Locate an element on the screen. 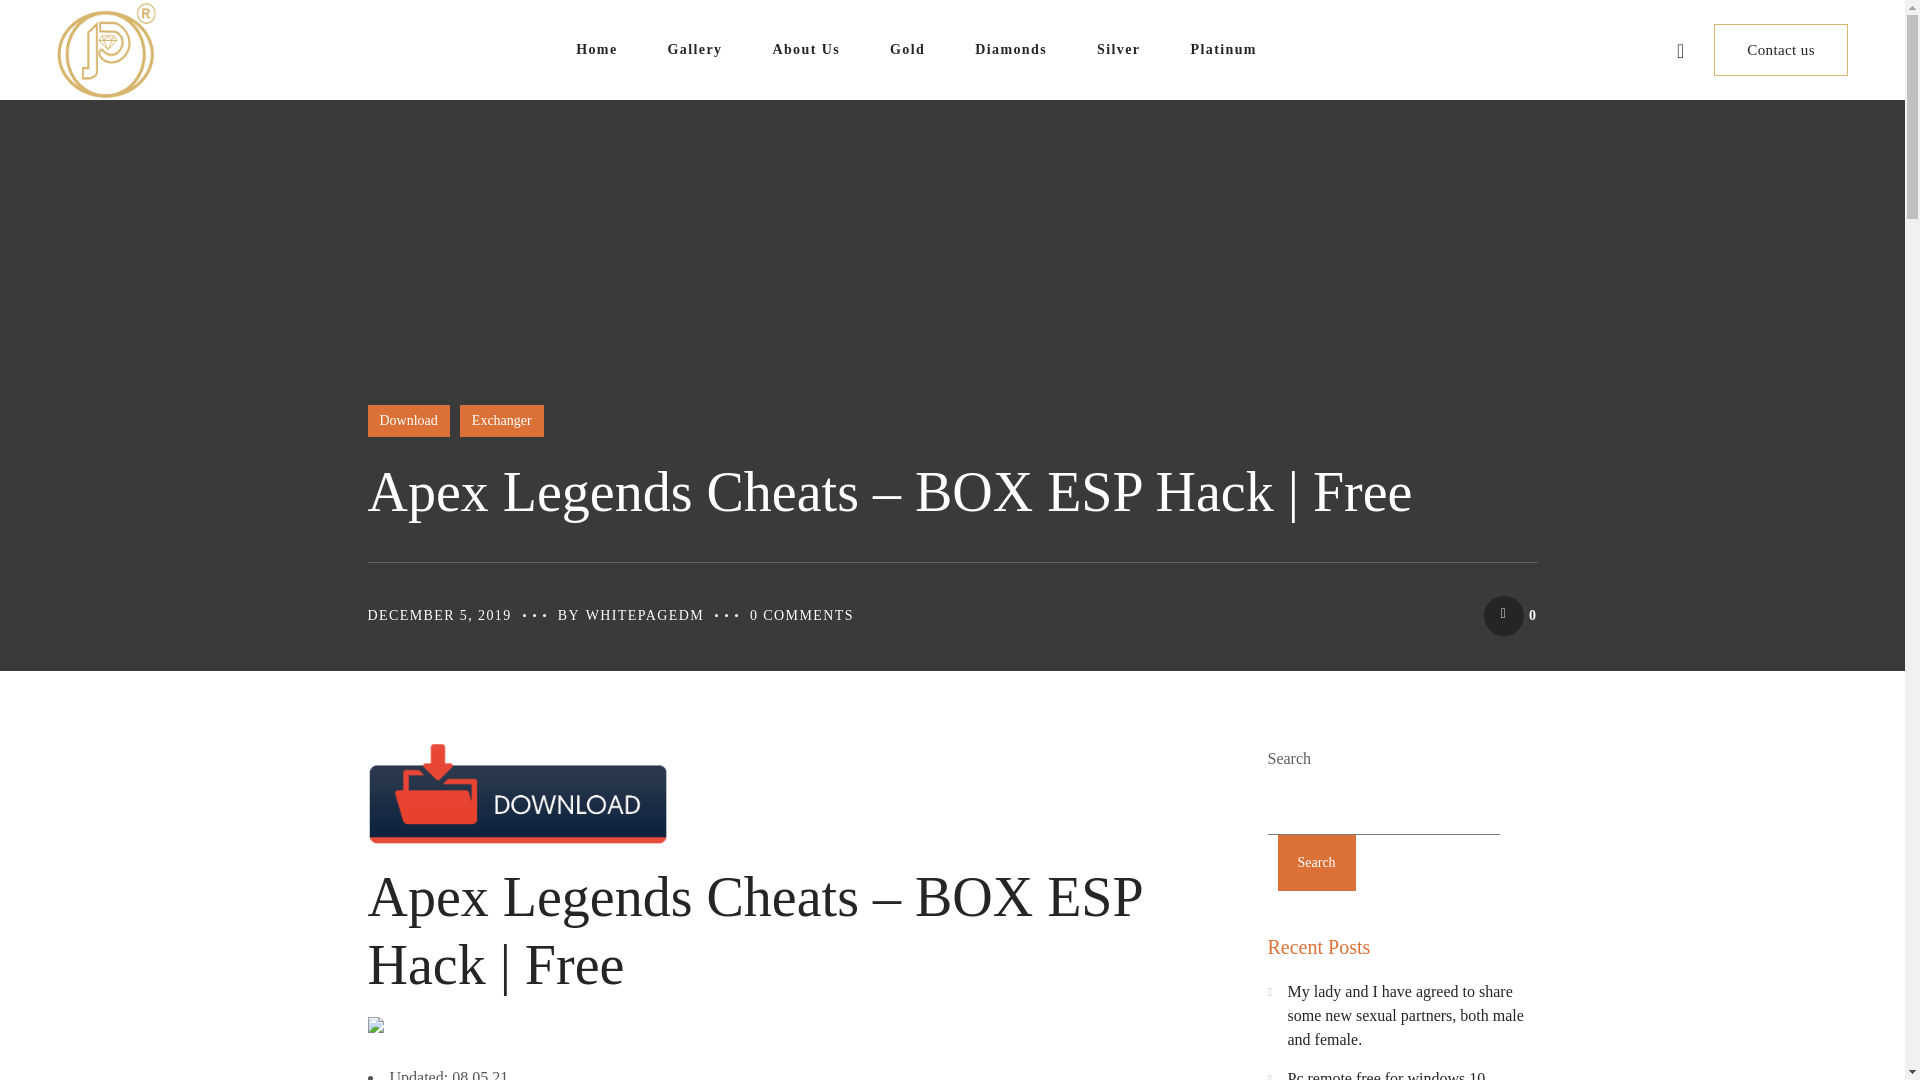  Diamonds is located at coordinates (1010, 50).